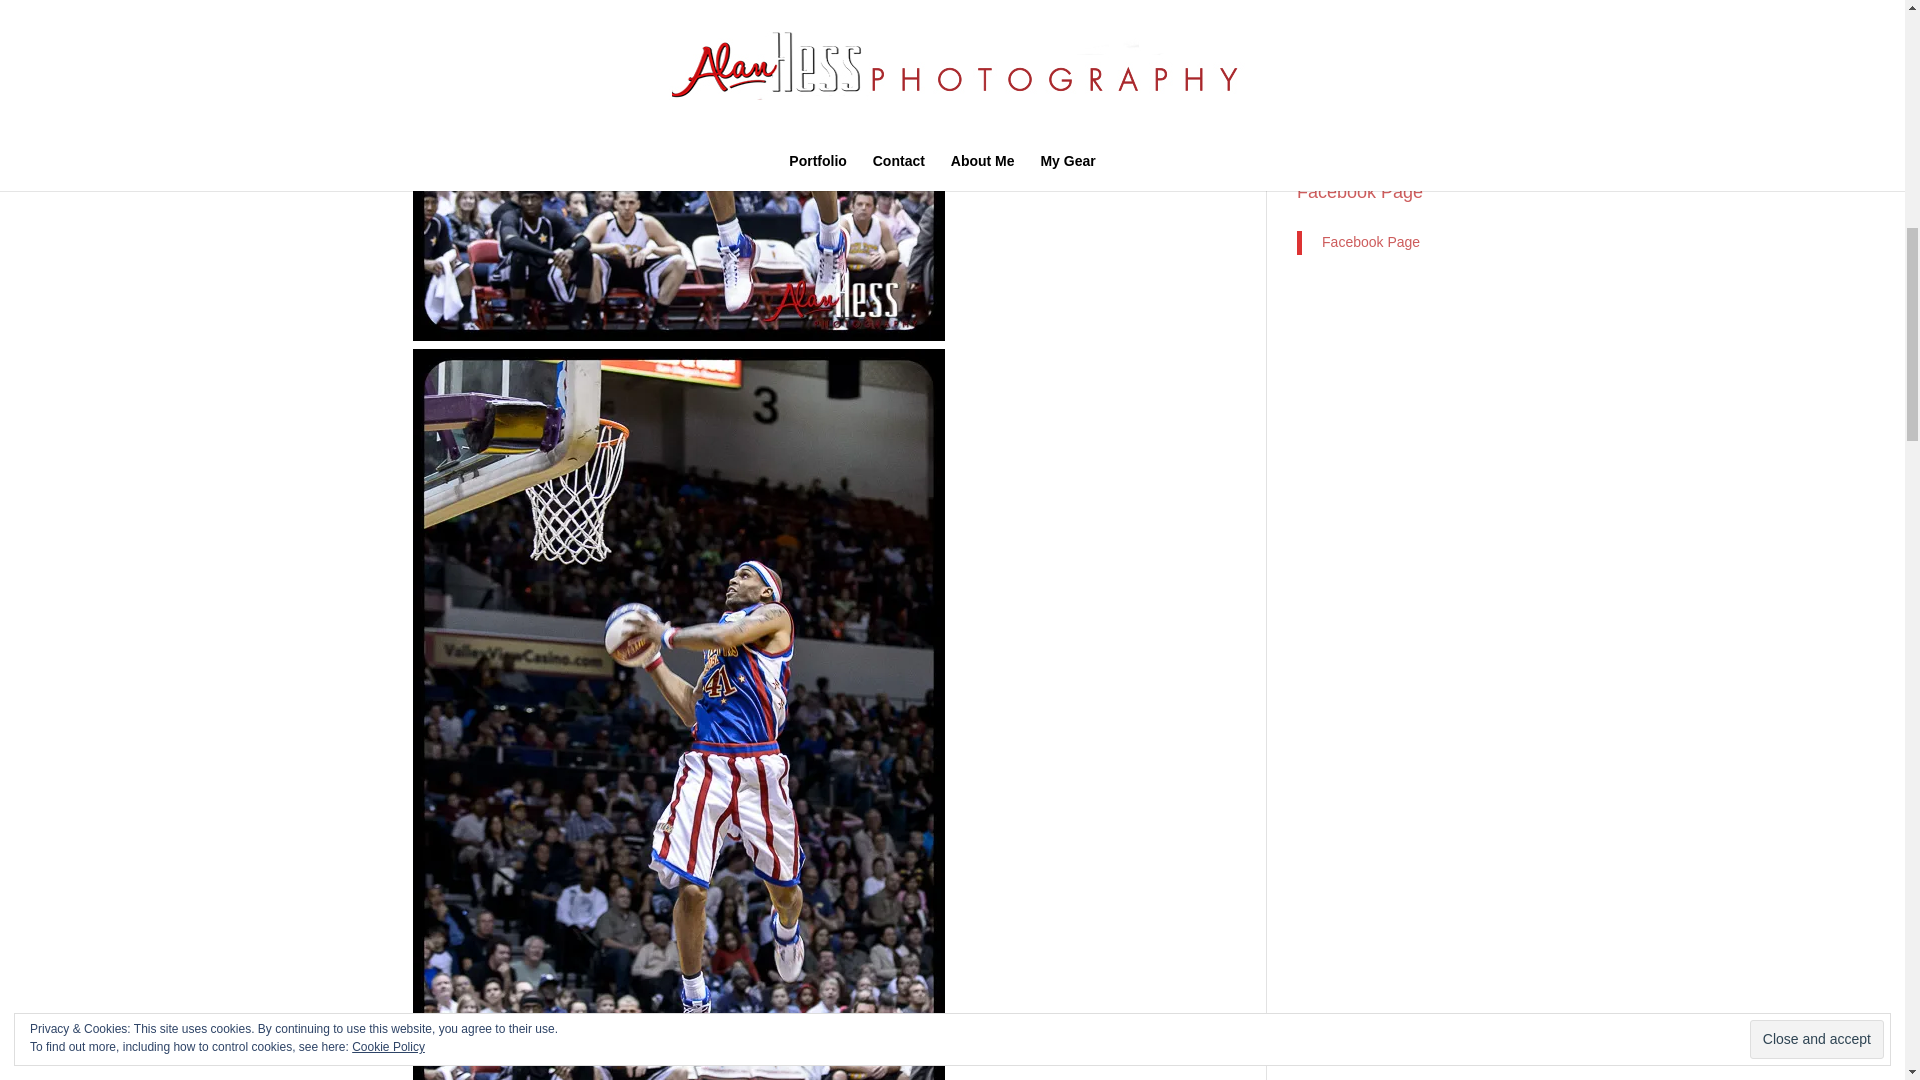 This screenshot has width=1920, height=1080. I want to click on Scott Diussa, so click(1336, 109).